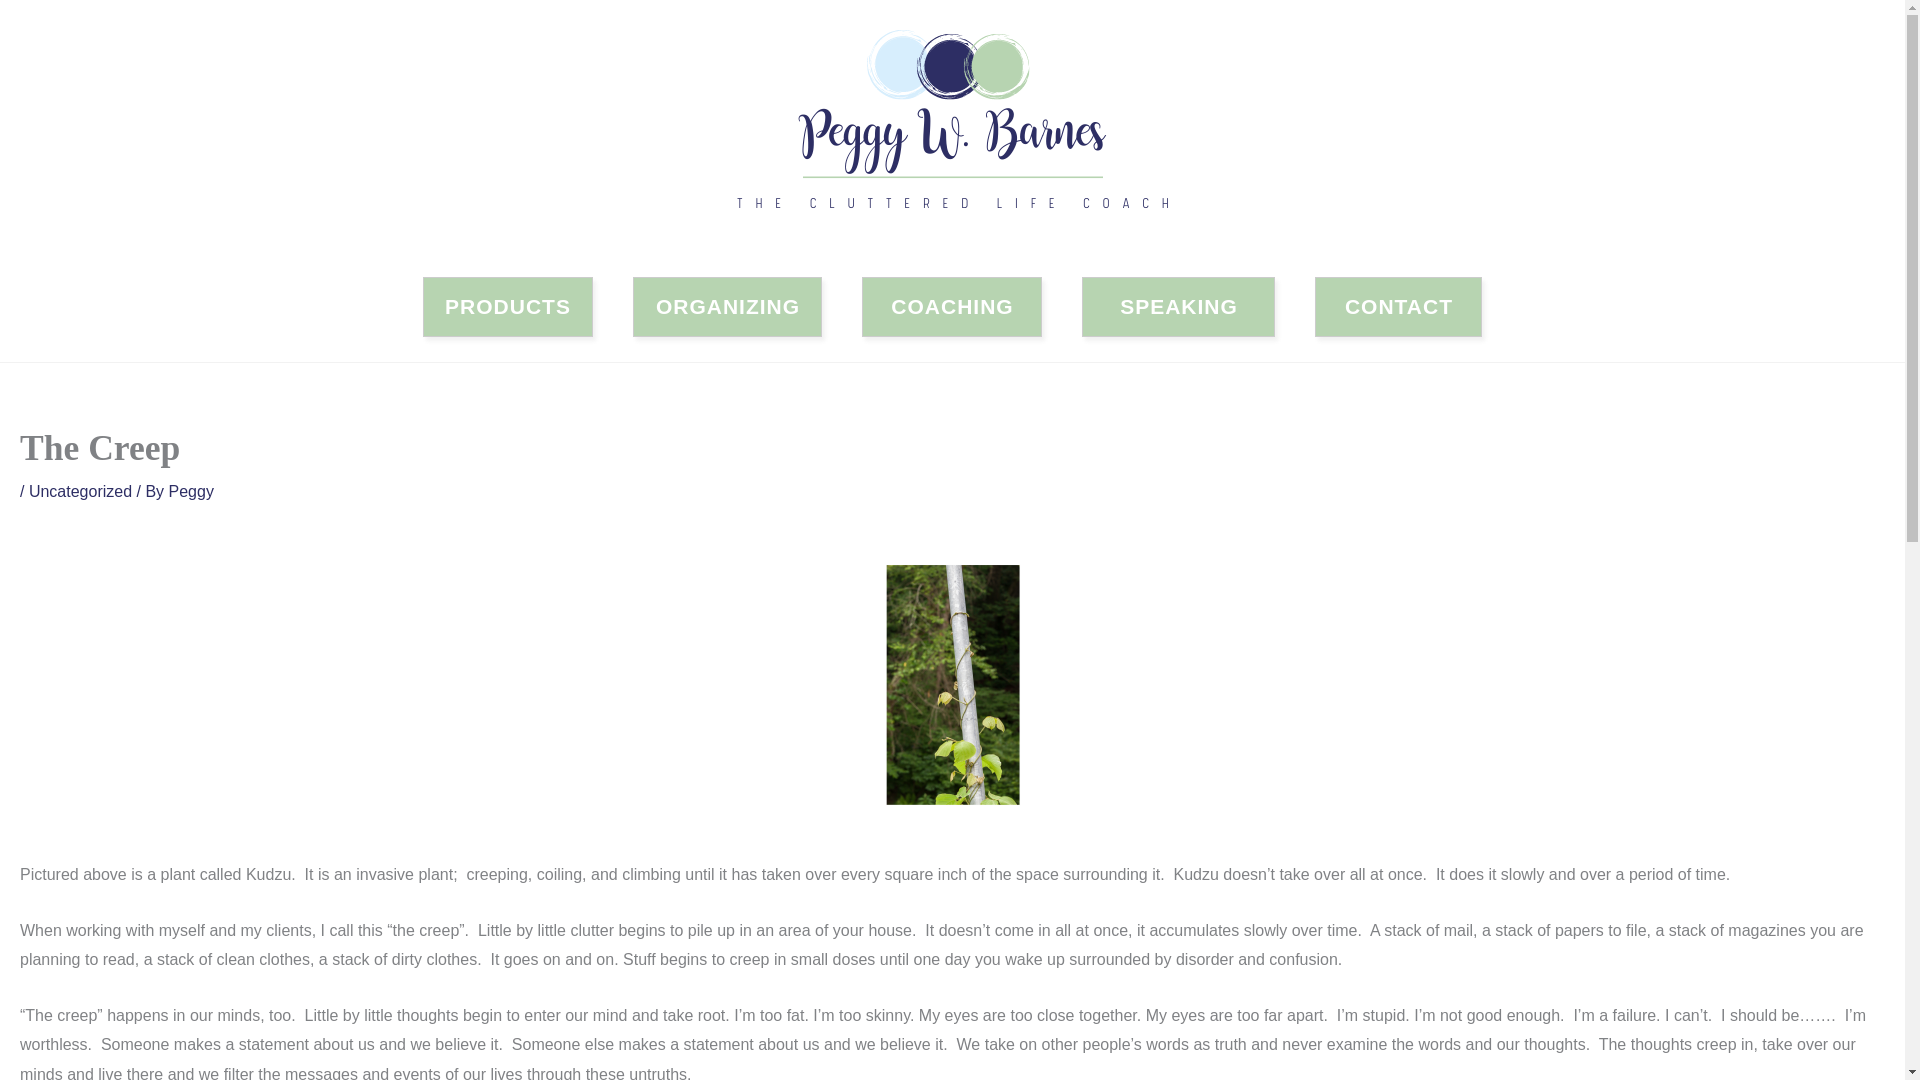 The width and height of the screenshot is (1920, 1080). I want to click on Peggy, so click(190, 491).